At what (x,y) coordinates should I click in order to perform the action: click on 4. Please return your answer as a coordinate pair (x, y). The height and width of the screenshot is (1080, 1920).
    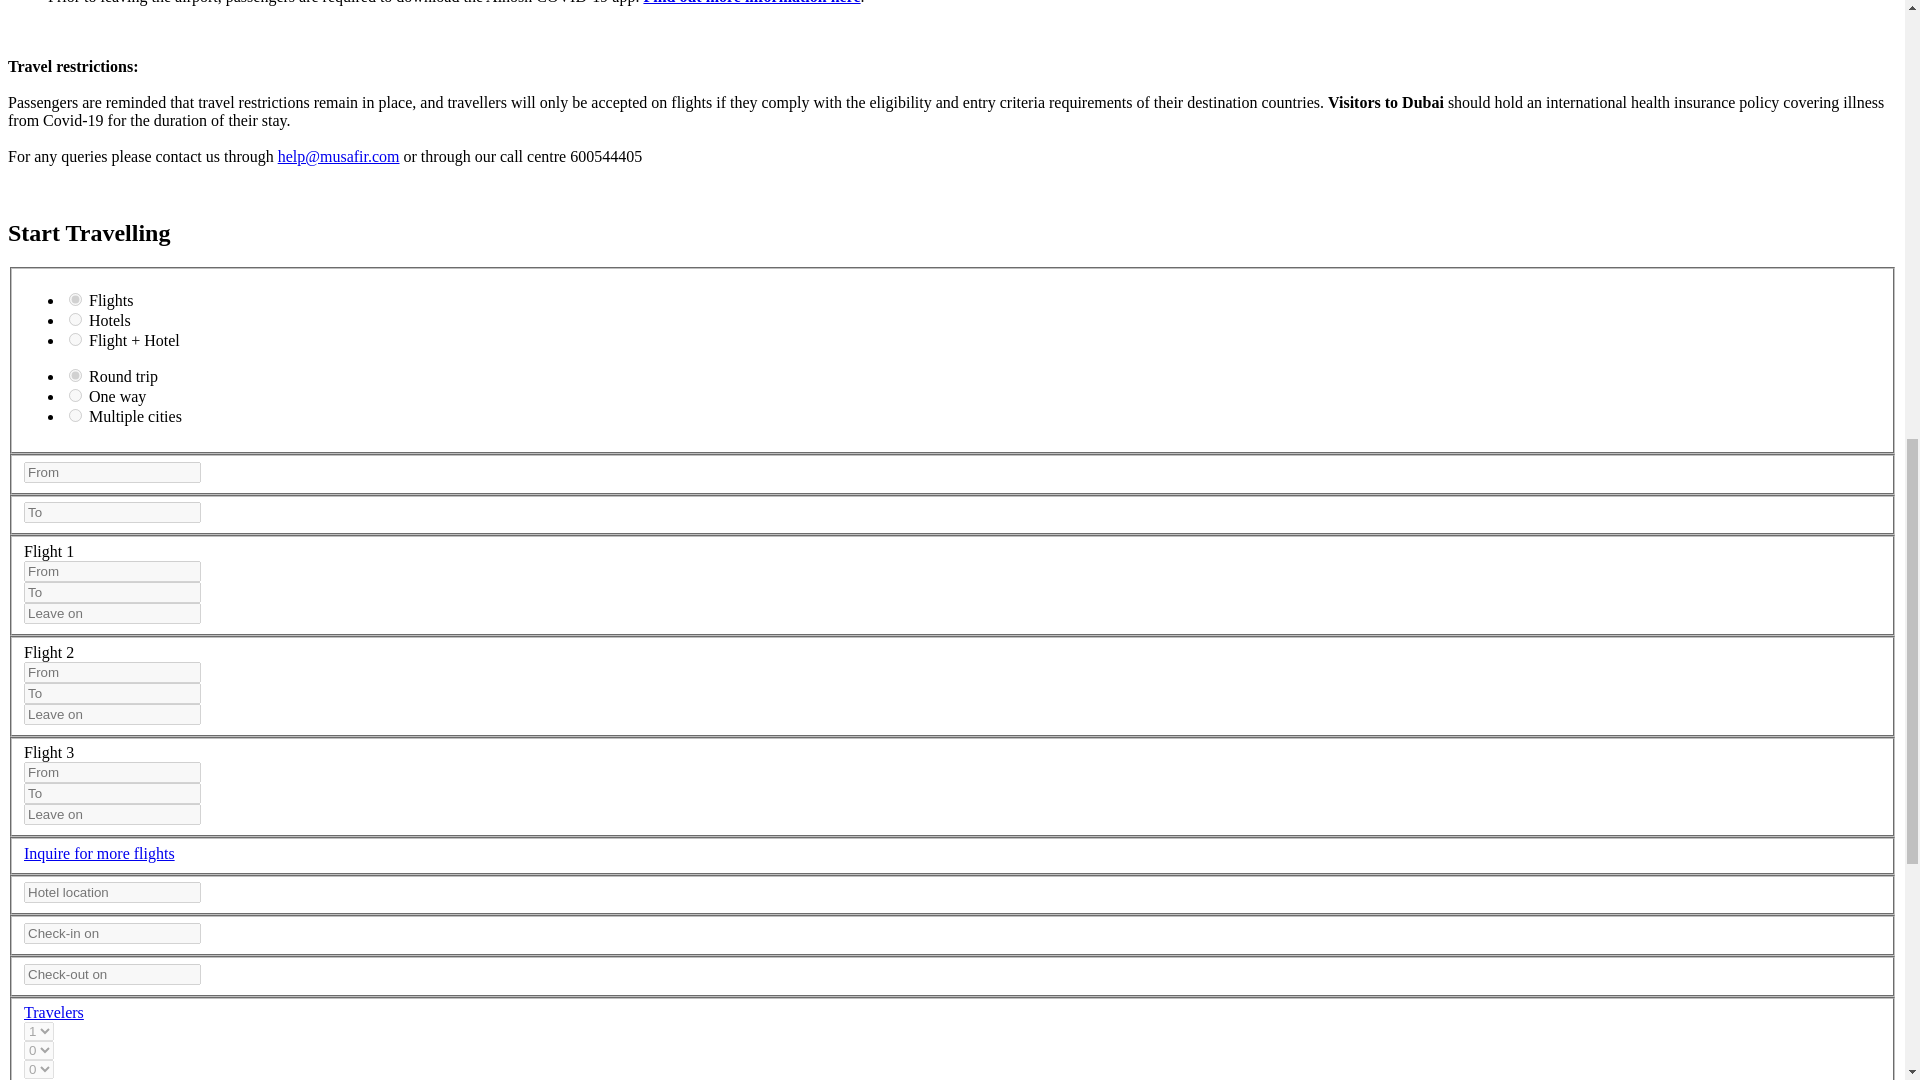
    Looking at the image, I should click on (76, 416).